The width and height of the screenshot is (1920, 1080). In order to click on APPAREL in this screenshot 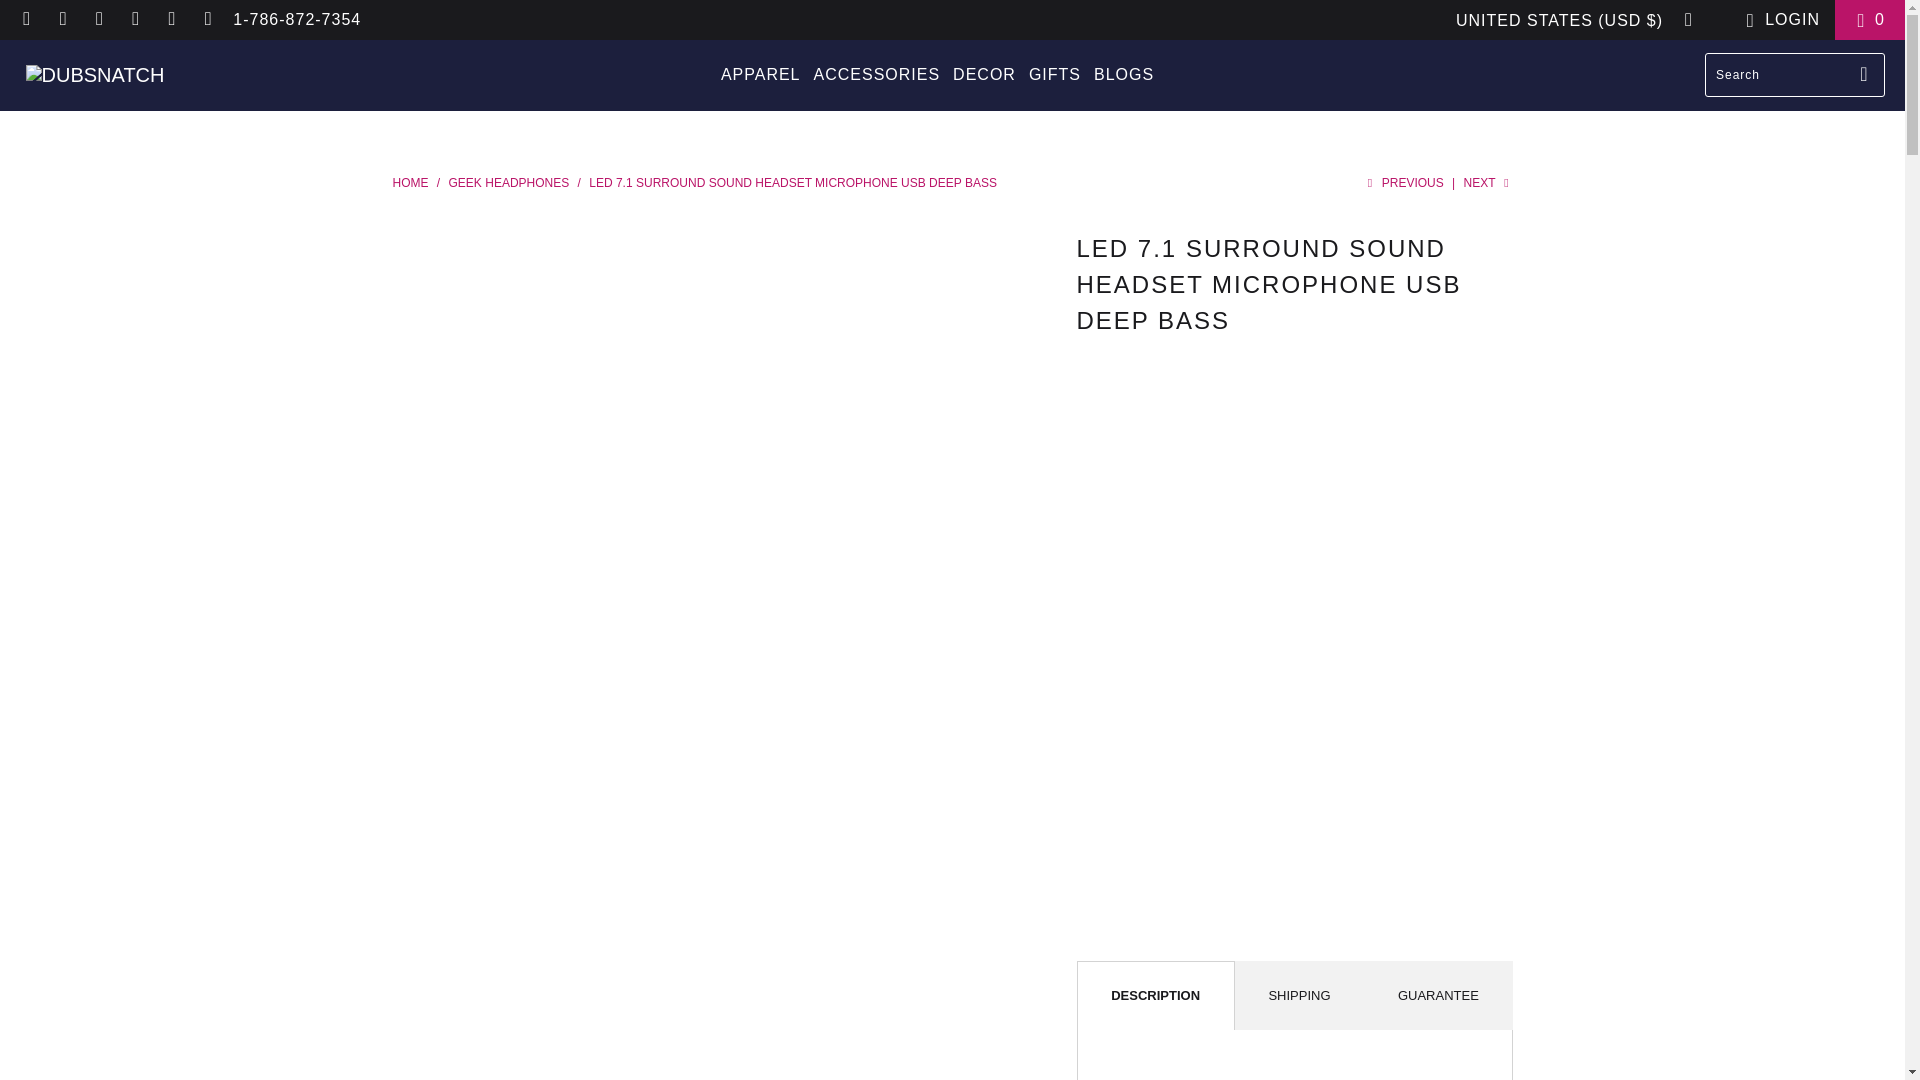, I will do `click(760, 75)`.